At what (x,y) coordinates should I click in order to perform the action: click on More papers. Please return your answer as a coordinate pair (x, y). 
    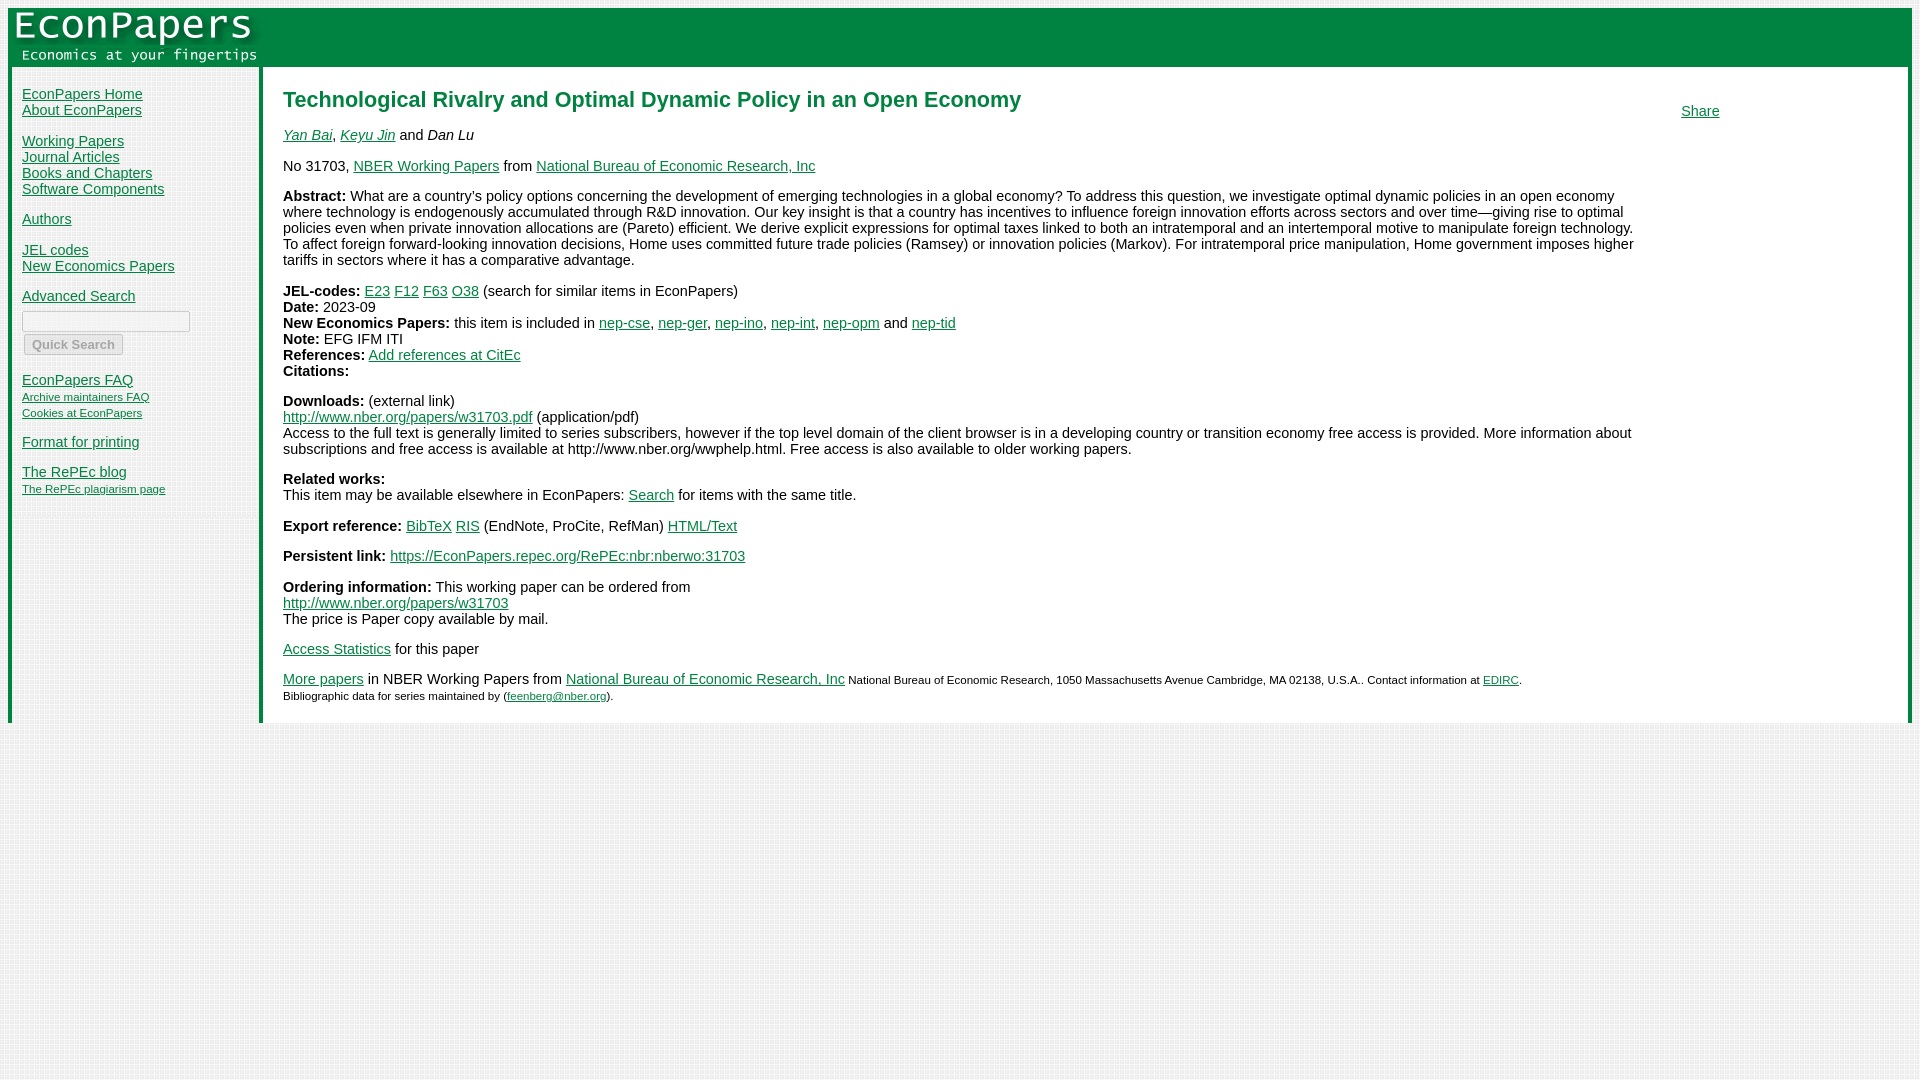
    Looking at the image, I should click on (323, 678).